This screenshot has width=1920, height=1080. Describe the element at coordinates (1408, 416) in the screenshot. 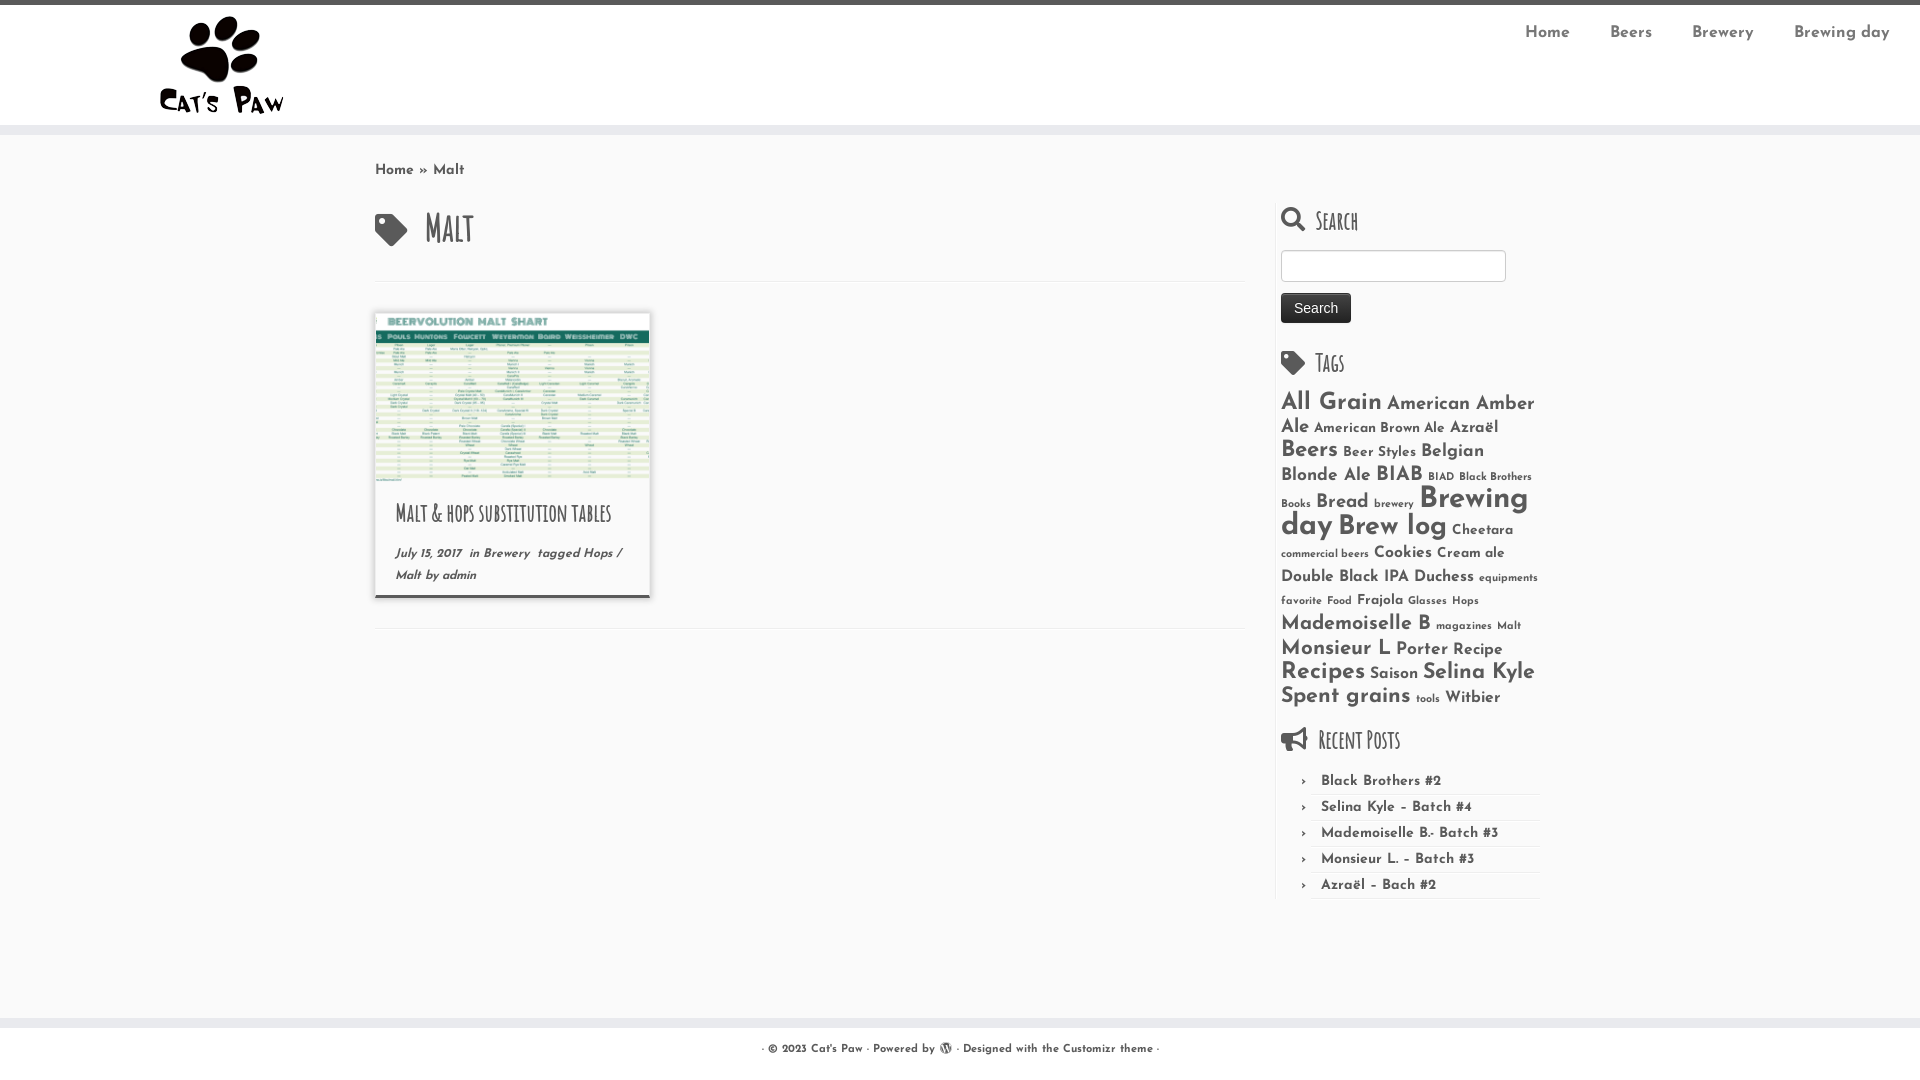

I see `American Amber Ale` at that location.